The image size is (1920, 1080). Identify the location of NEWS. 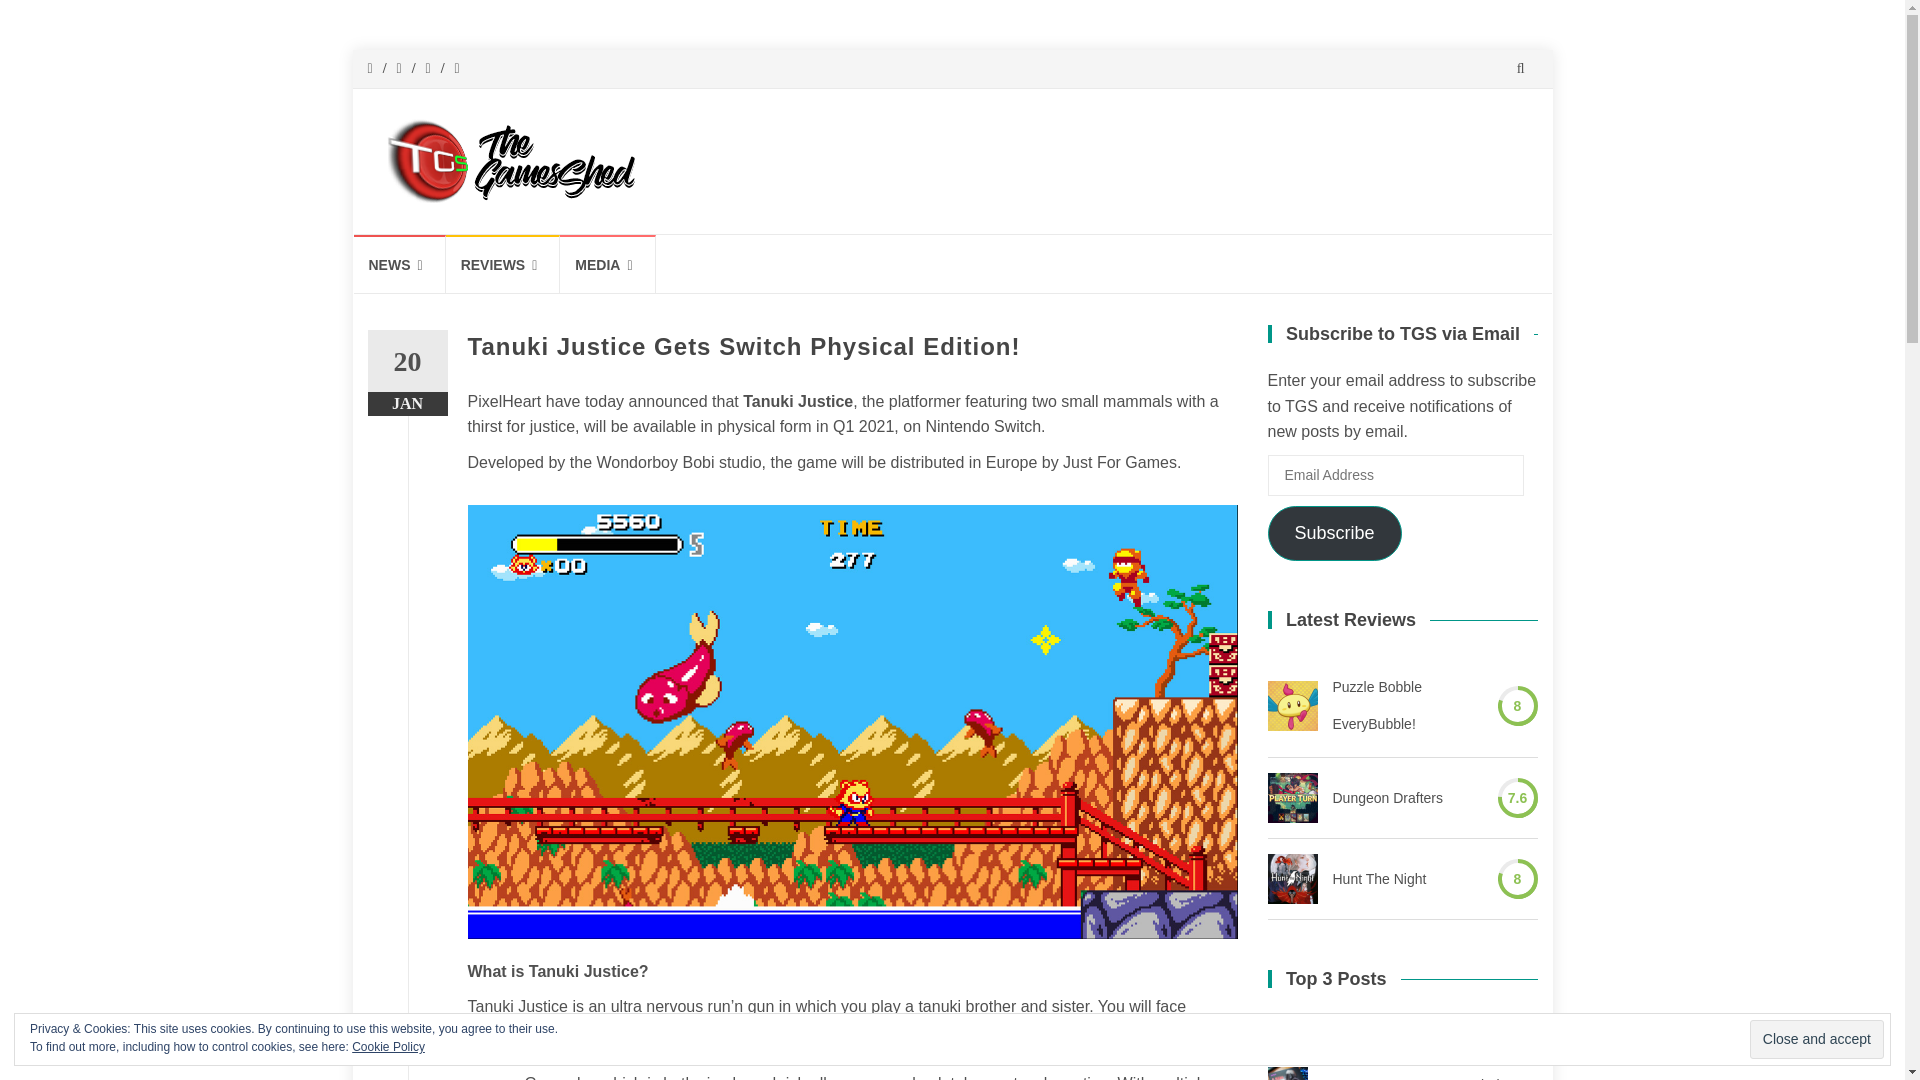
(399, 264).